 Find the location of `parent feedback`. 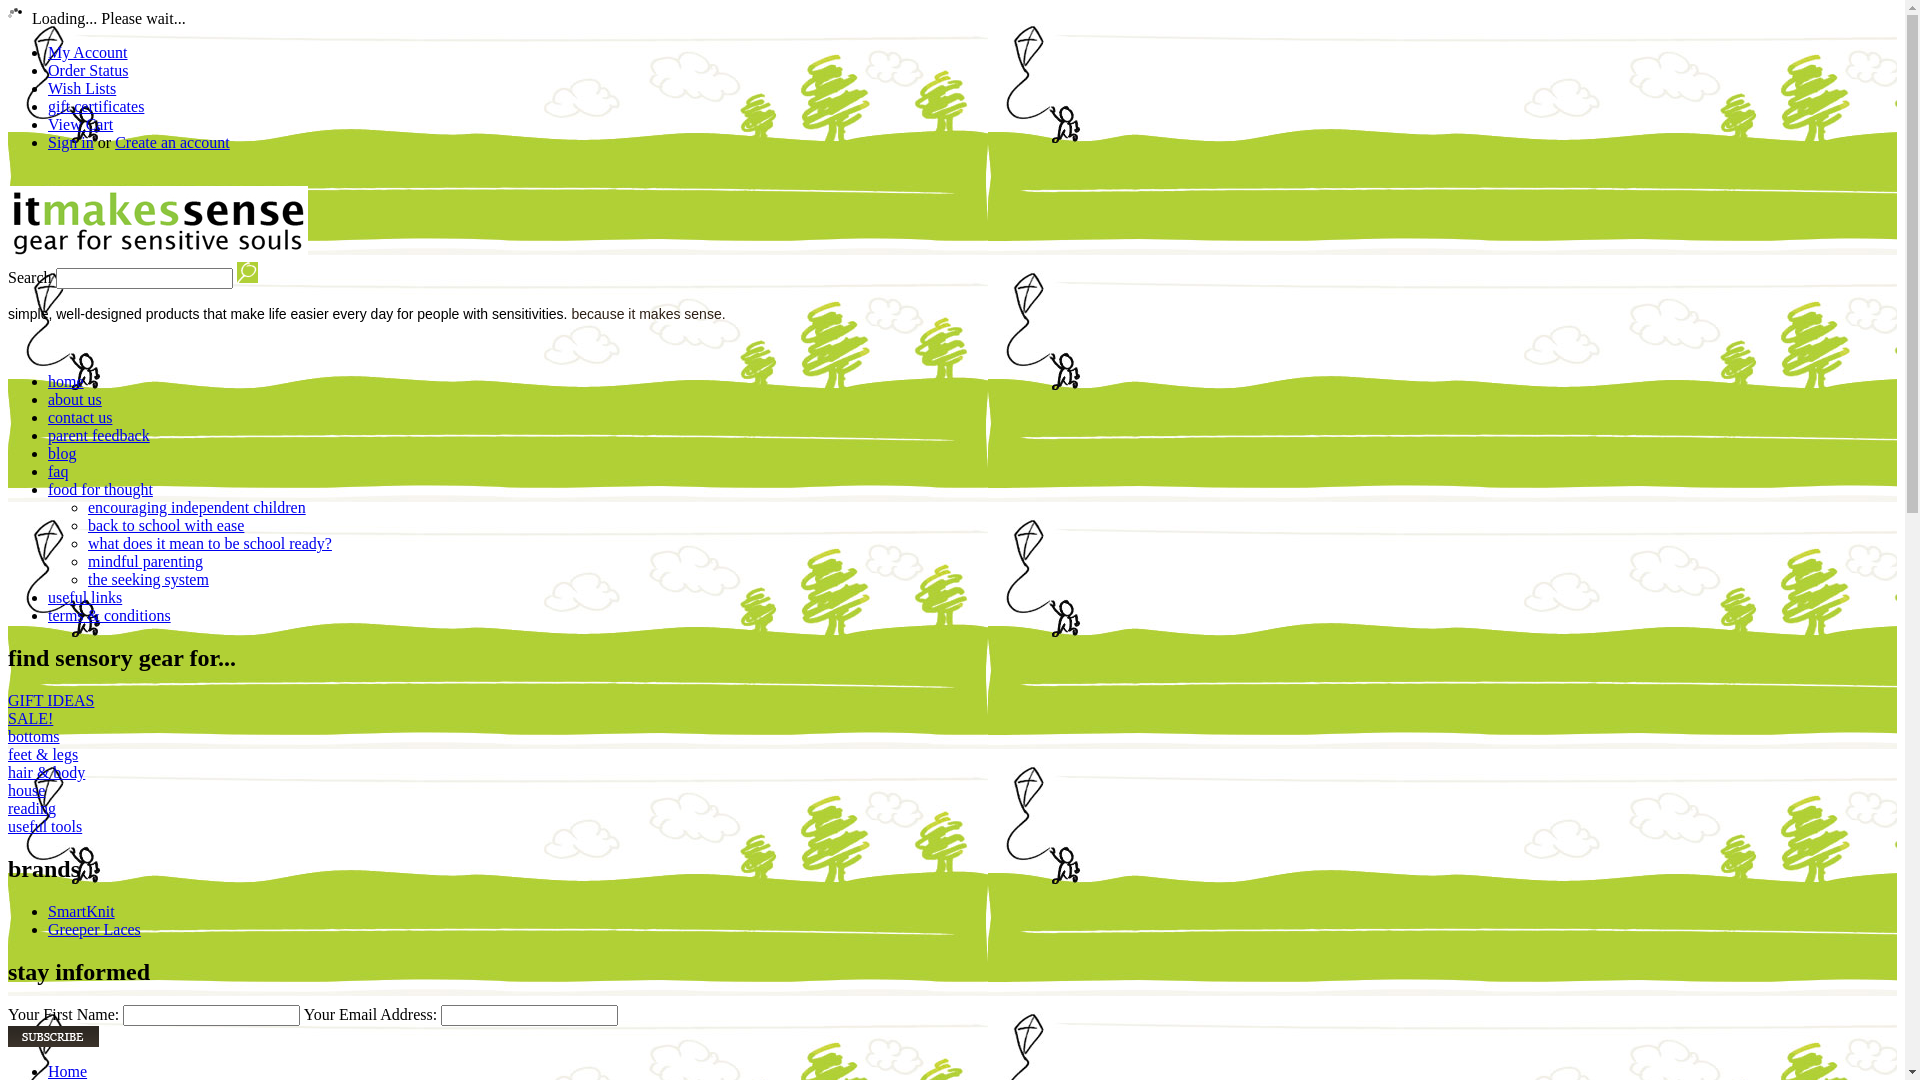

parent feedback is located at coordinates (99, 436).